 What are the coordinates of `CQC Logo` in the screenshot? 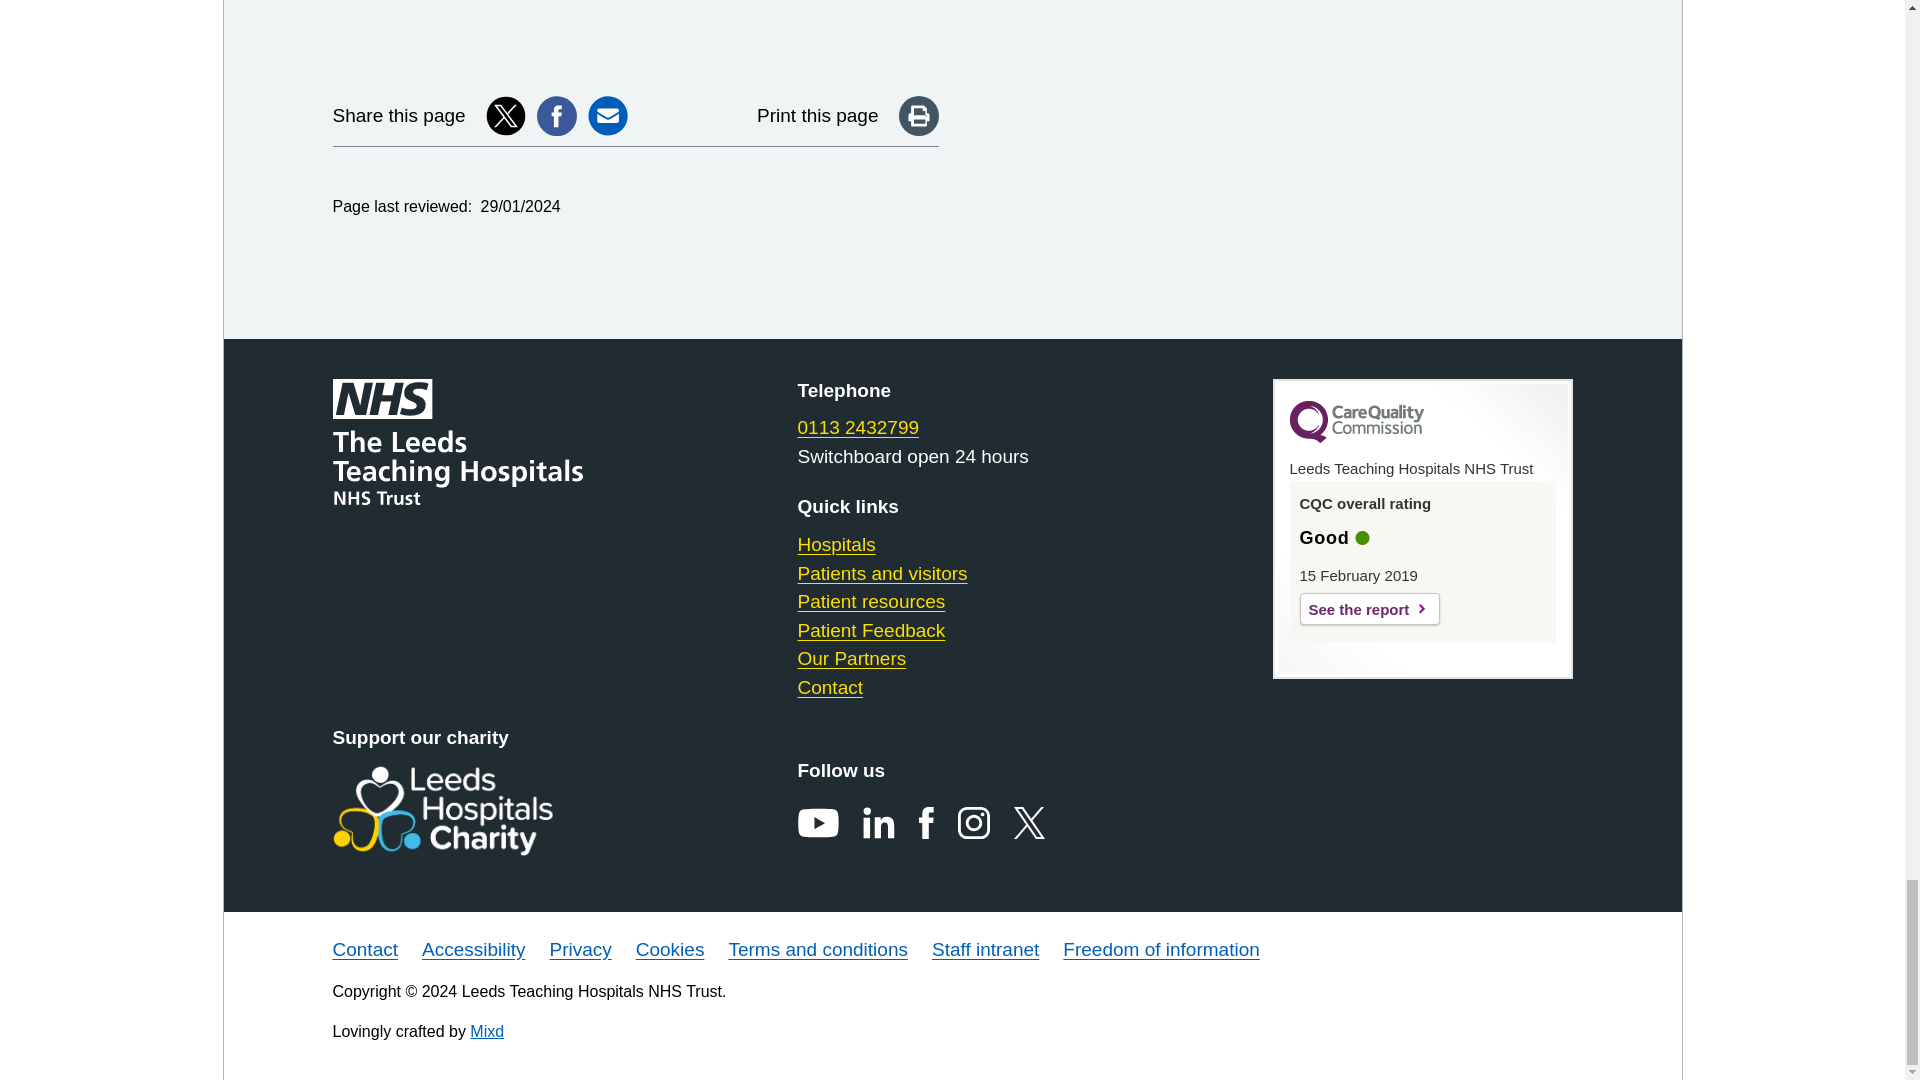 It's located at (1357, 438).